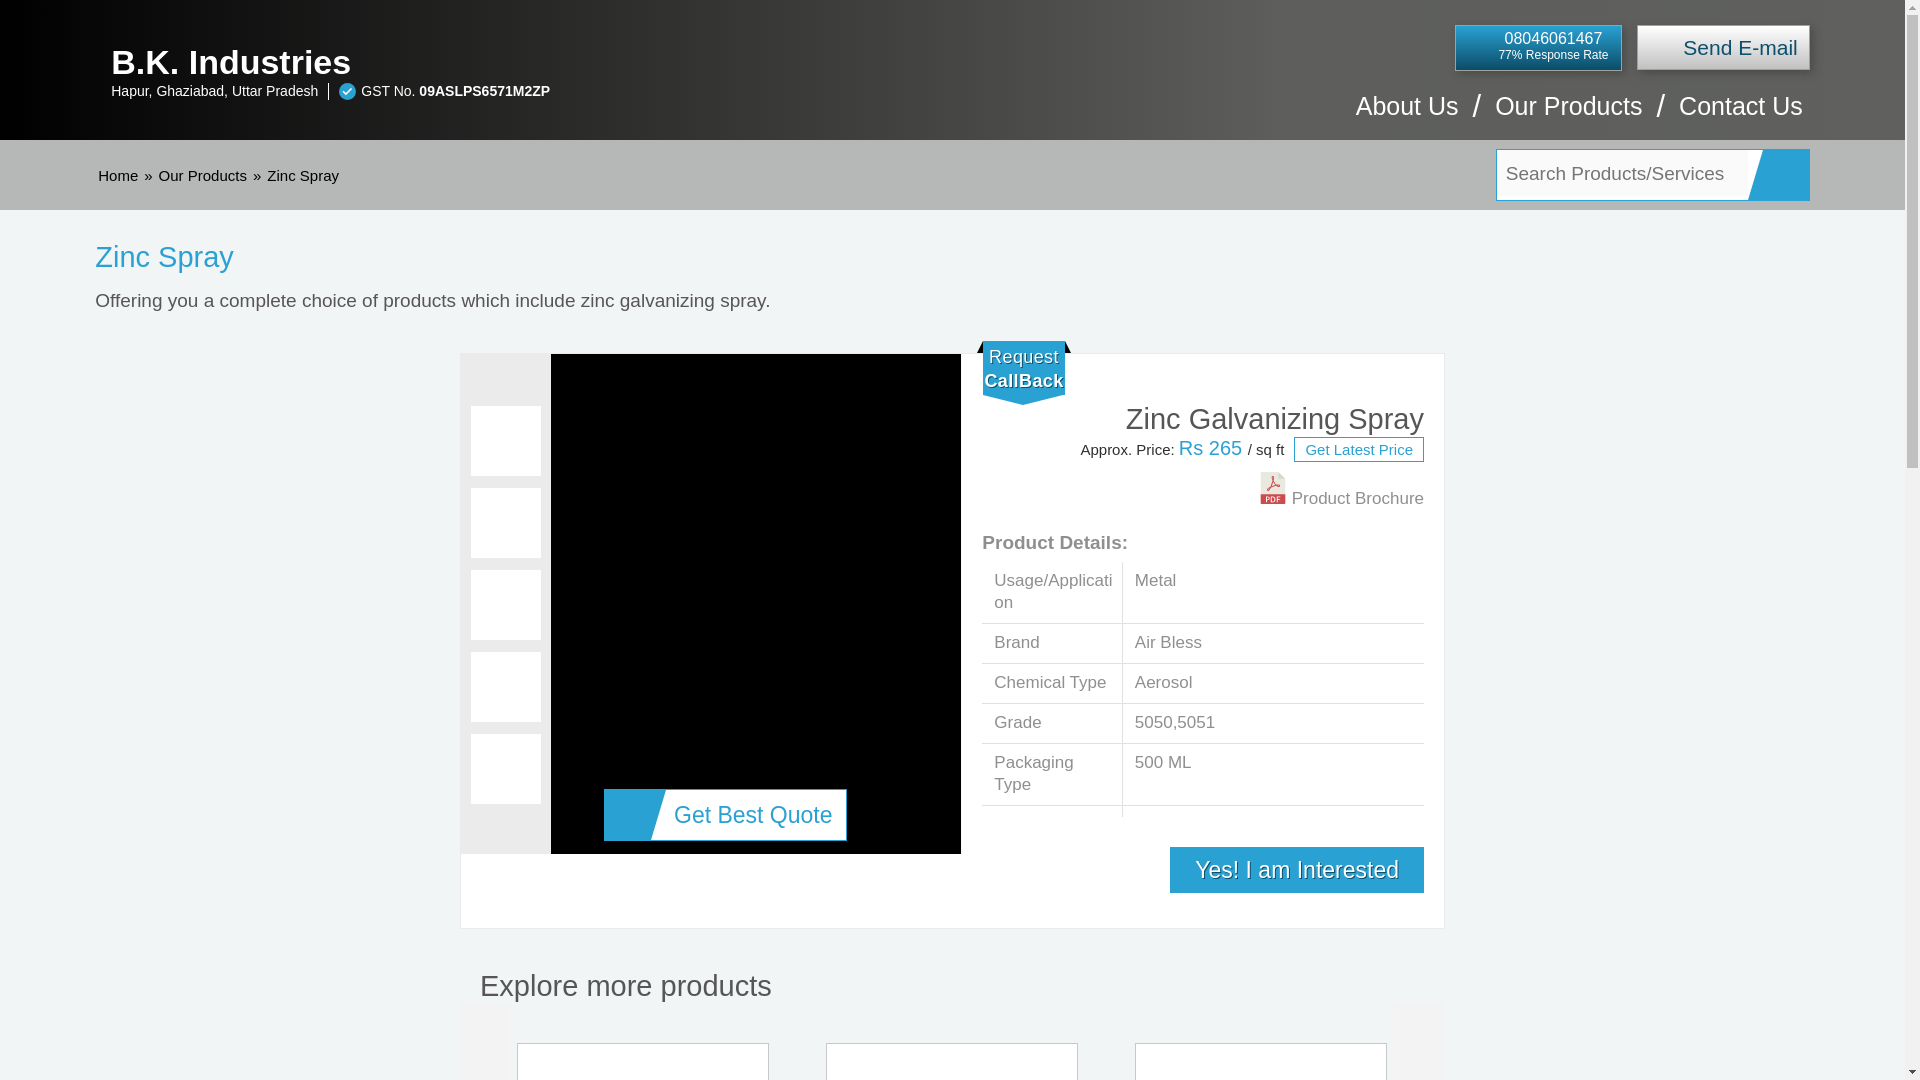 The height and width of the screenshot is (1080, 1920). Describe the element at coordinates (1407, 116) in the screenshot. I see `About Us` at that location.